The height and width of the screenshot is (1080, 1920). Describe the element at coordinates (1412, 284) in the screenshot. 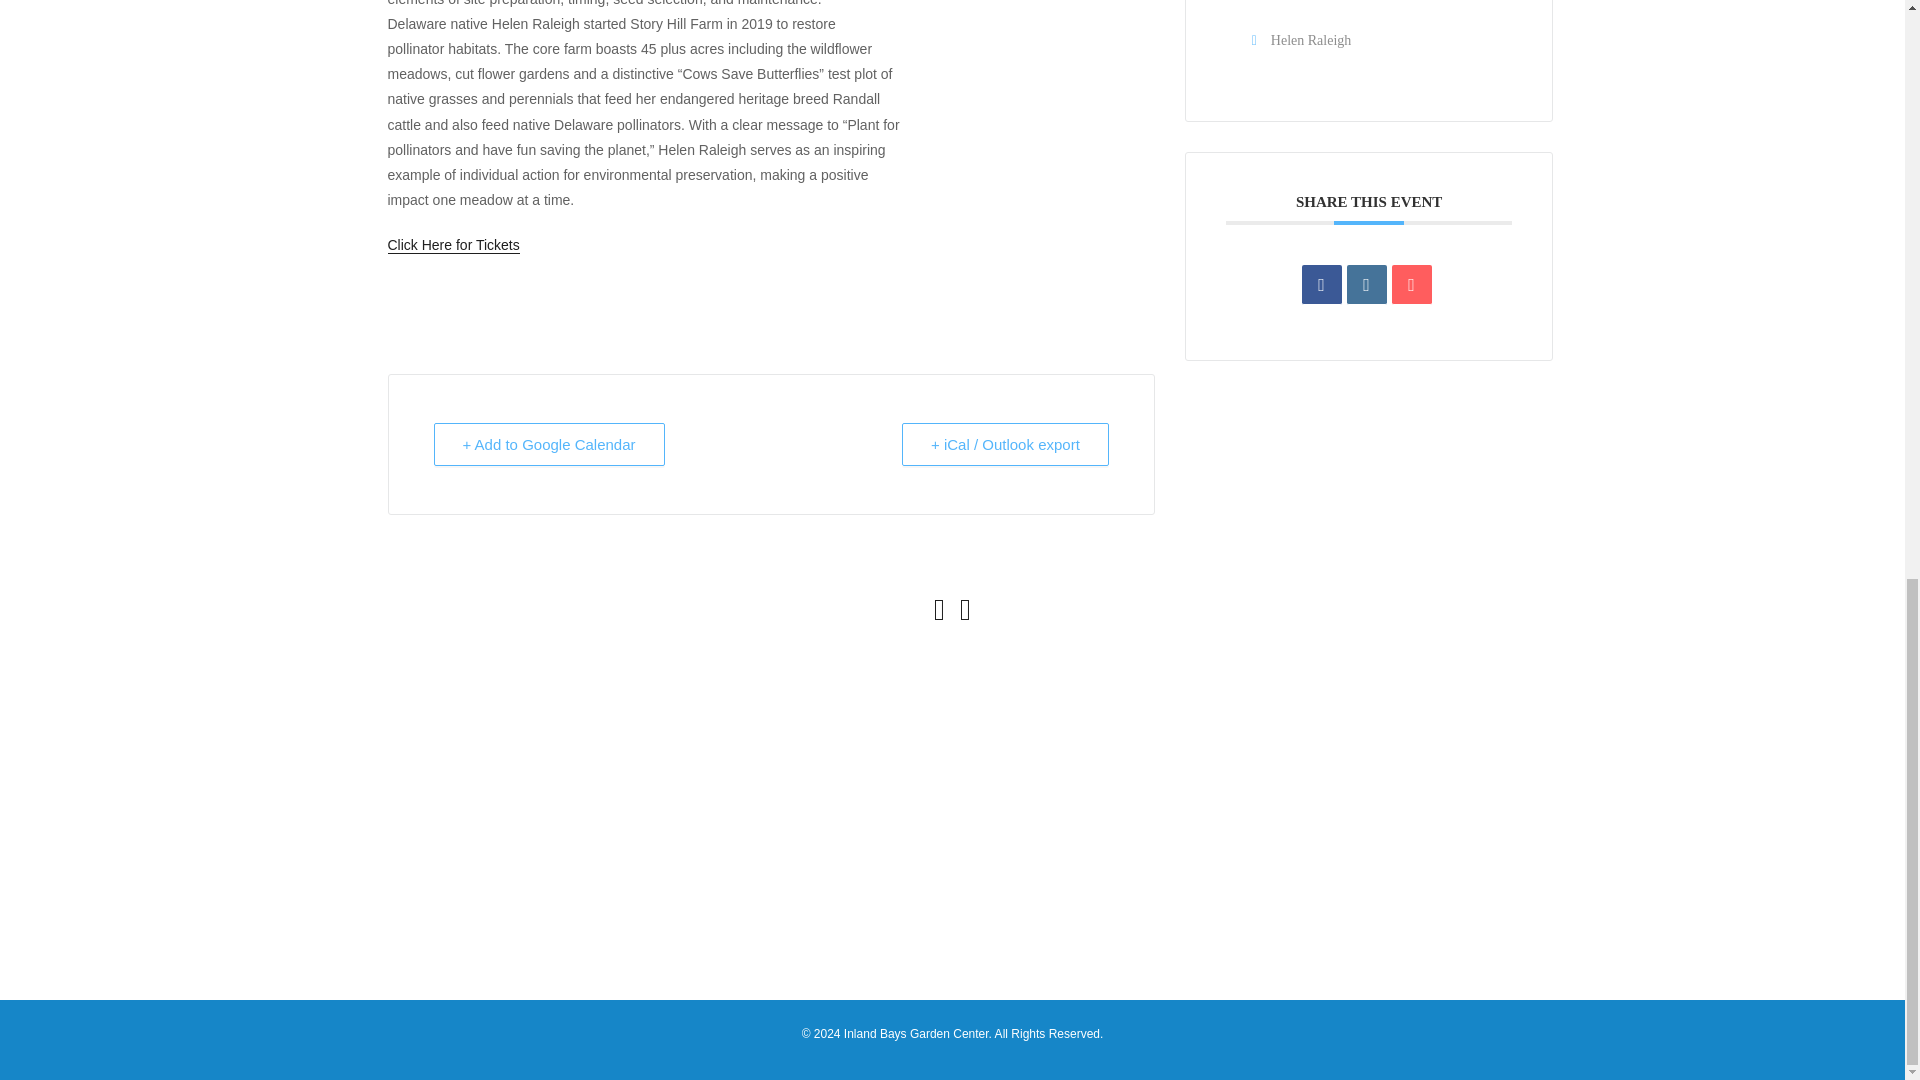

I see `Email` at that location.